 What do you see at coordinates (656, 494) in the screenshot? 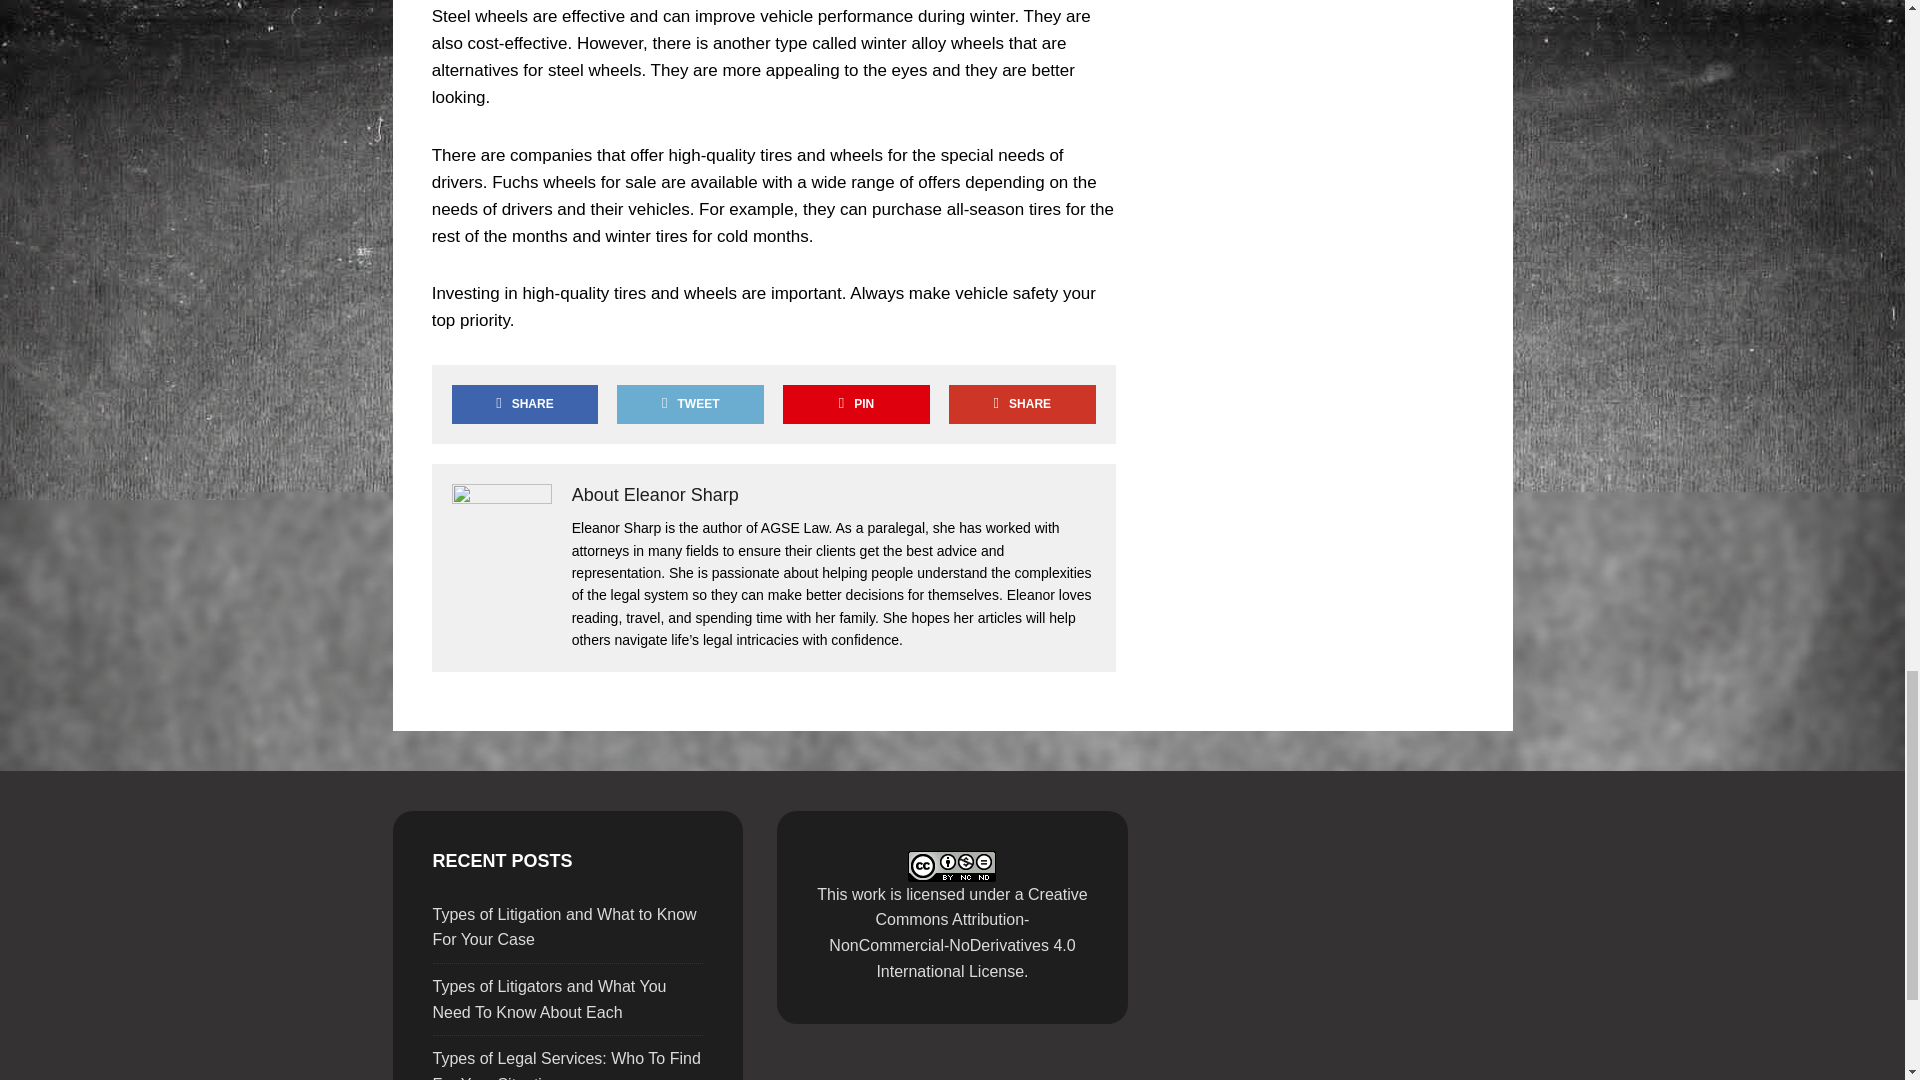
I see `About Eleanor Sharp` at bounding box center [656, 494].